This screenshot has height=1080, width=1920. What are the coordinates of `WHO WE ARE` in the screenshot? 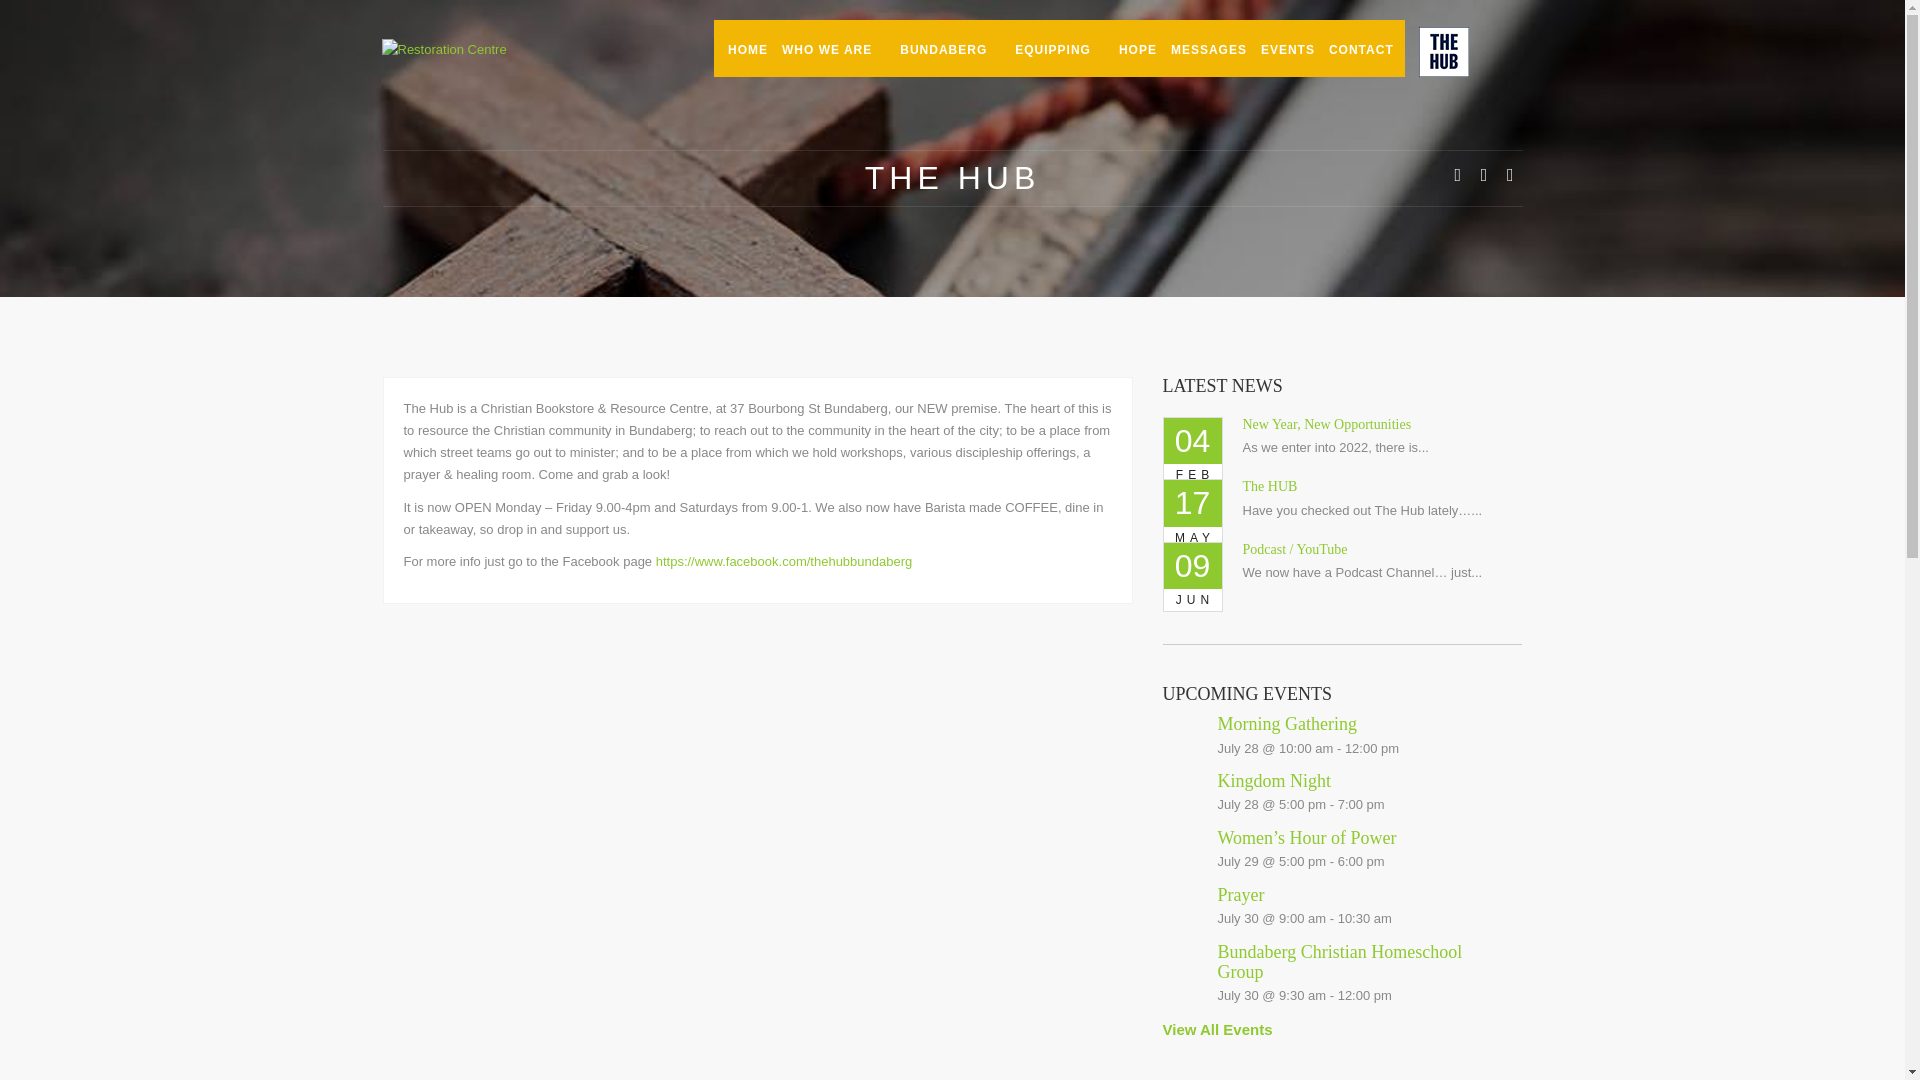 It's located at (826, 48).